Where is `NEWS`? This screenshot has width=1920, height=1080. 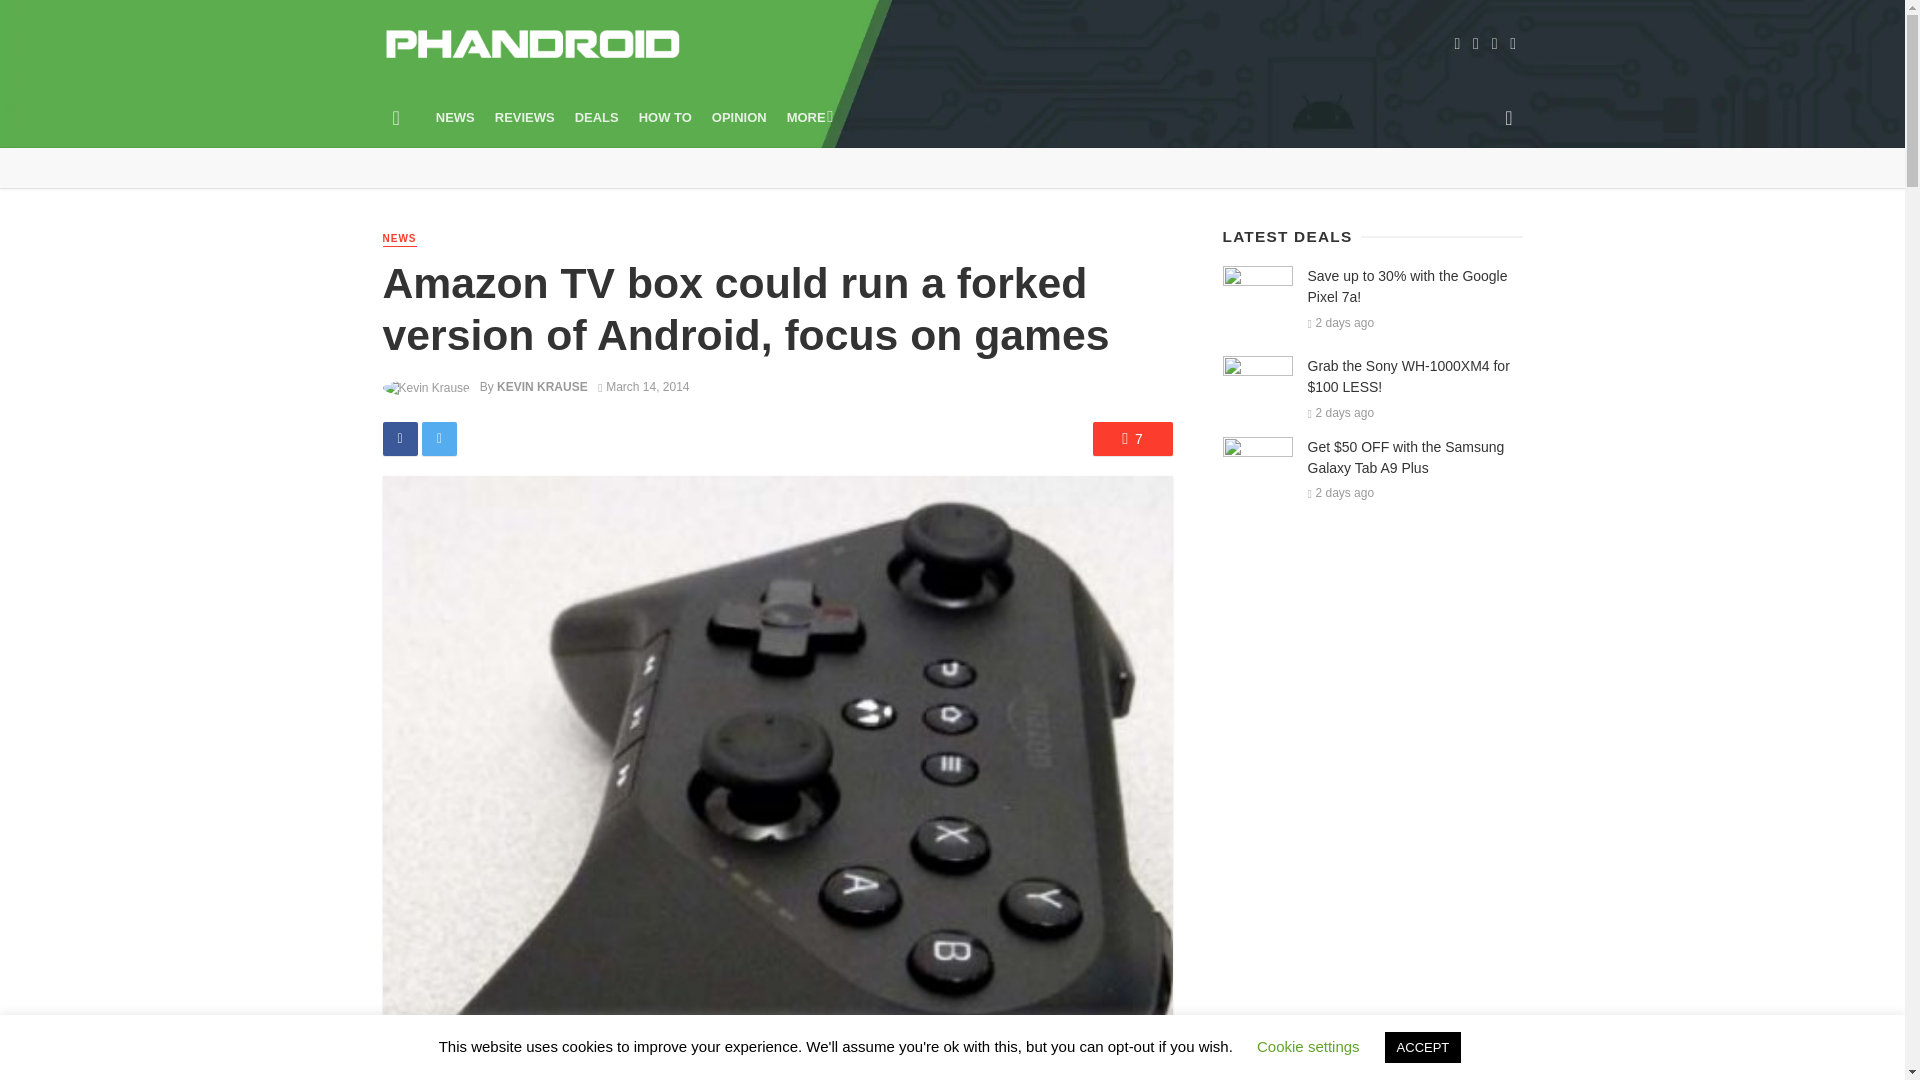
NEWS is located at coordinates (456, 117).